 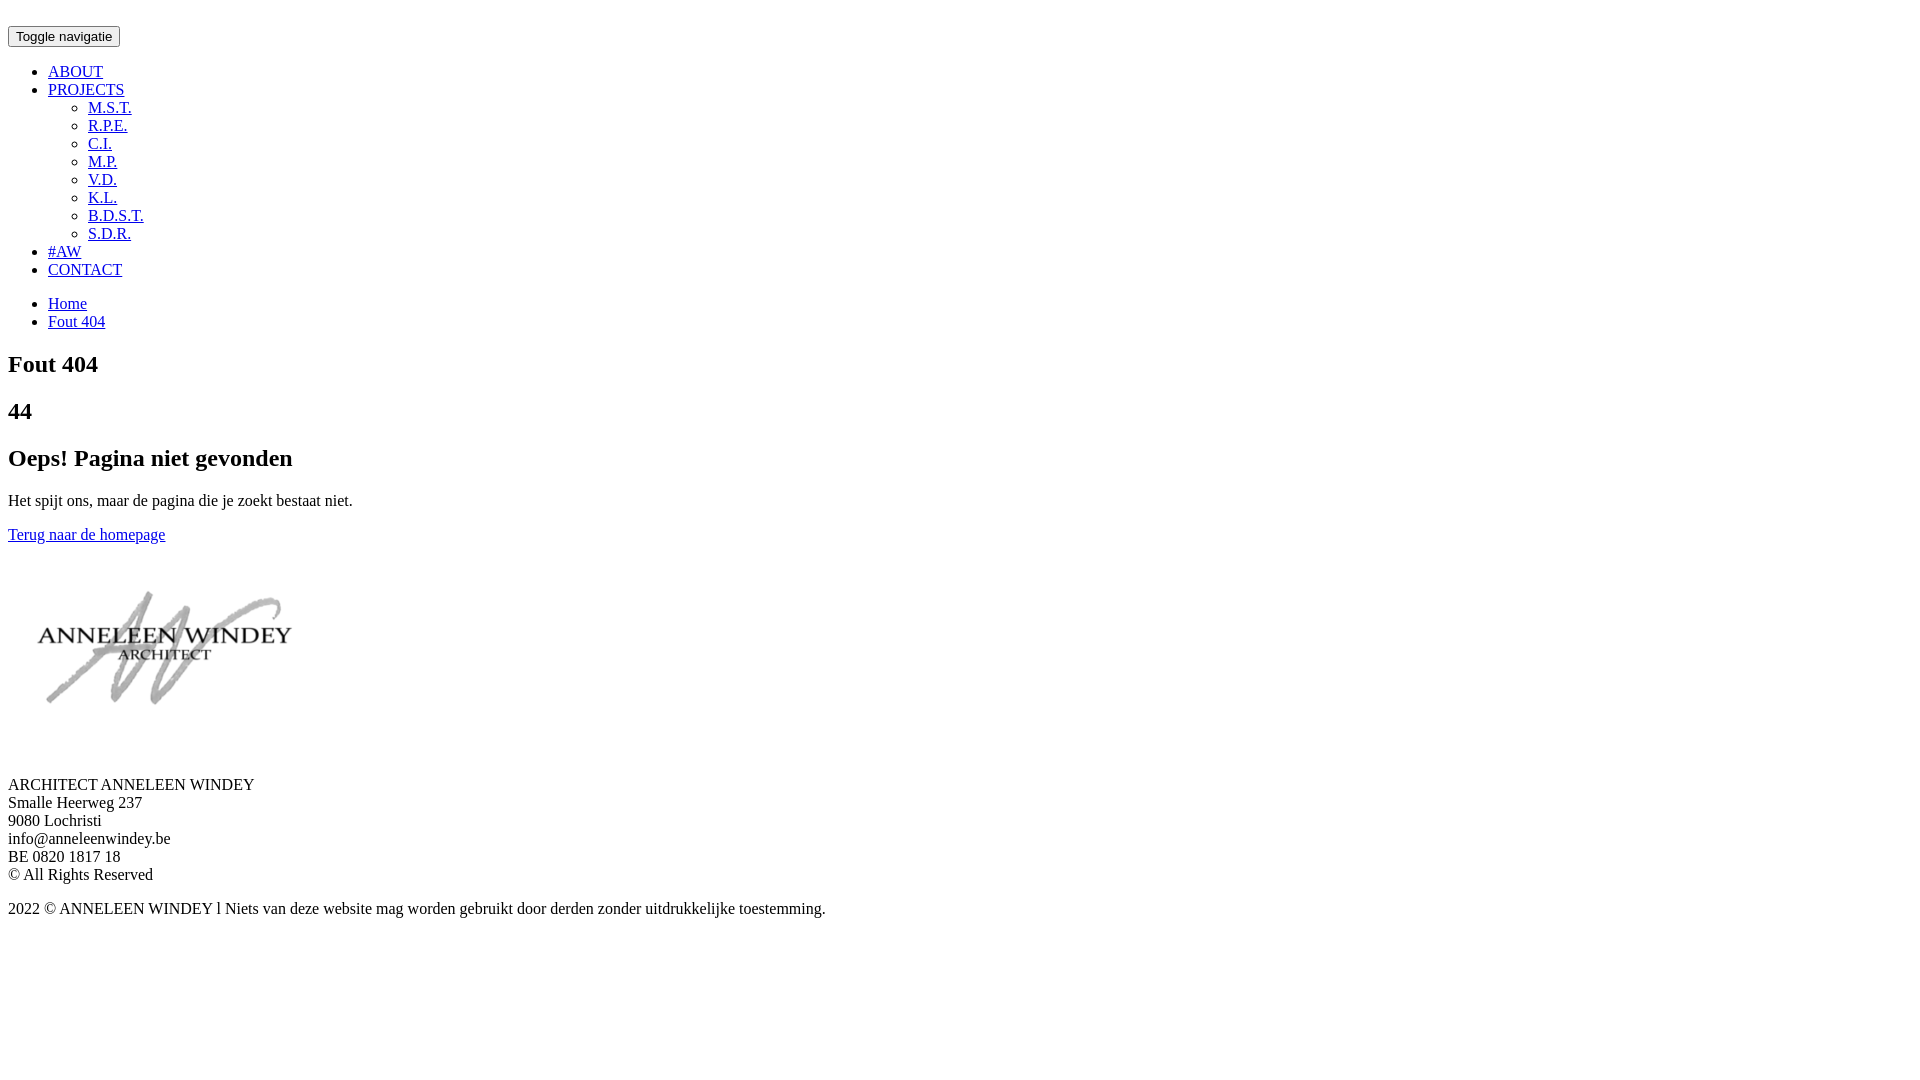 What do you see at coordinates (102, 198) in the screenshot?
I see `K.L.` at bounding box center [102, 198].